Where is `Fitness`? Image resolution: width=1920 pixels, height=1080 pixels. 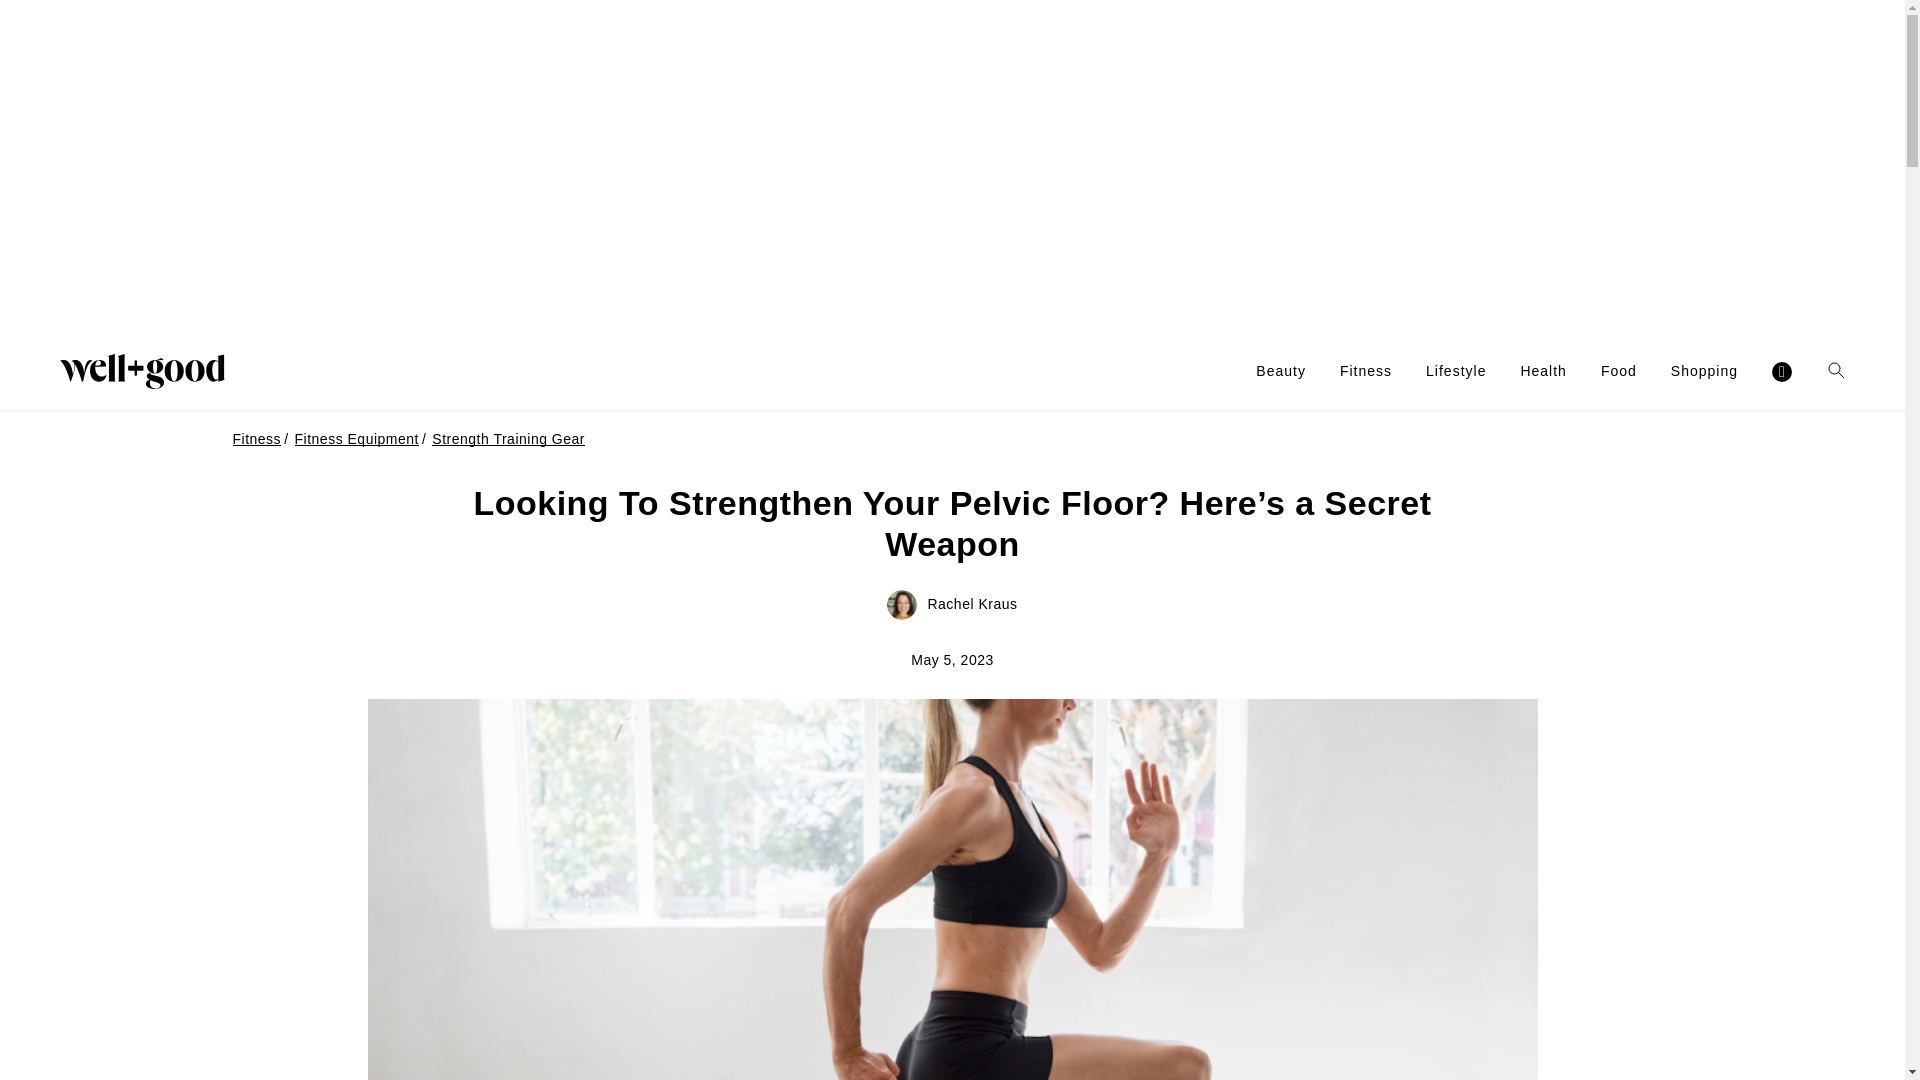
Fitness is located at coordinates (1366, 371).